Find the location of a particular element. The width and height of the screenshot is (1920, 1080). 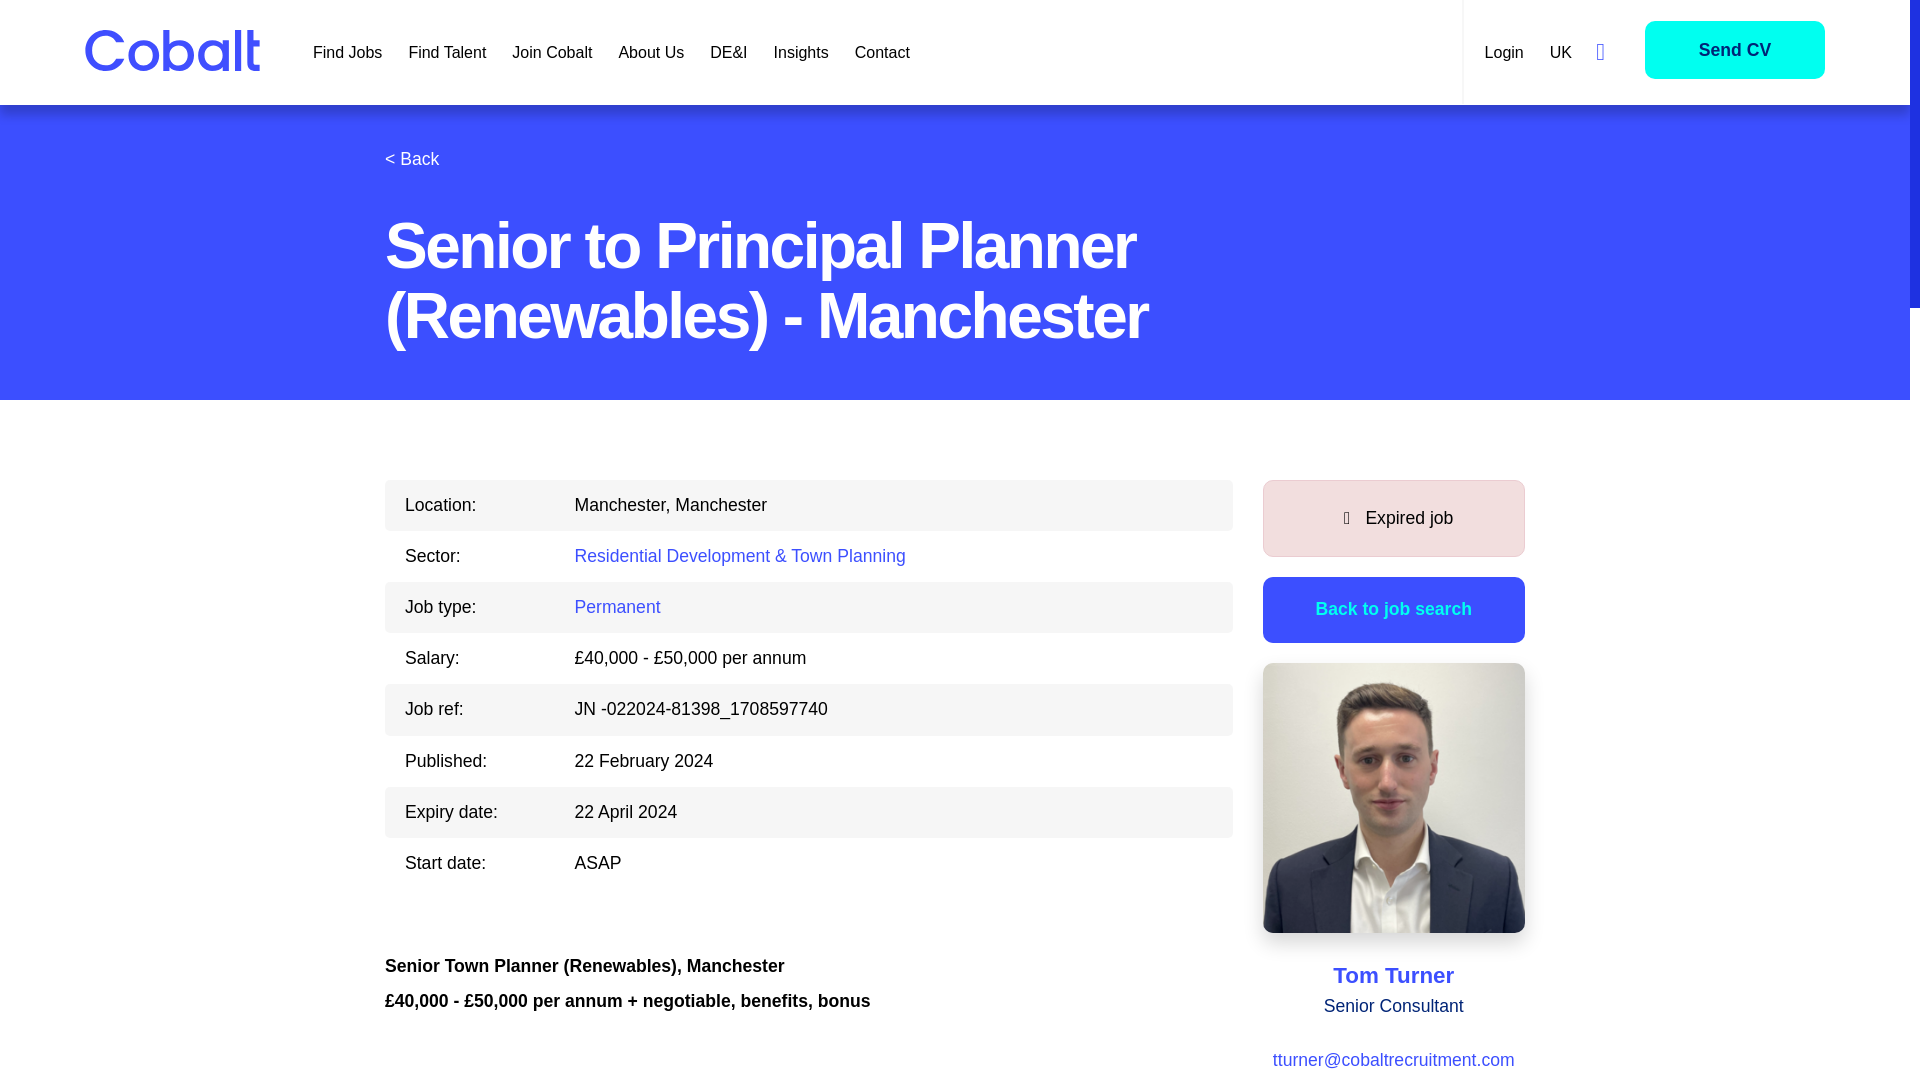

Find Talent is located at coordinates (447, 52).